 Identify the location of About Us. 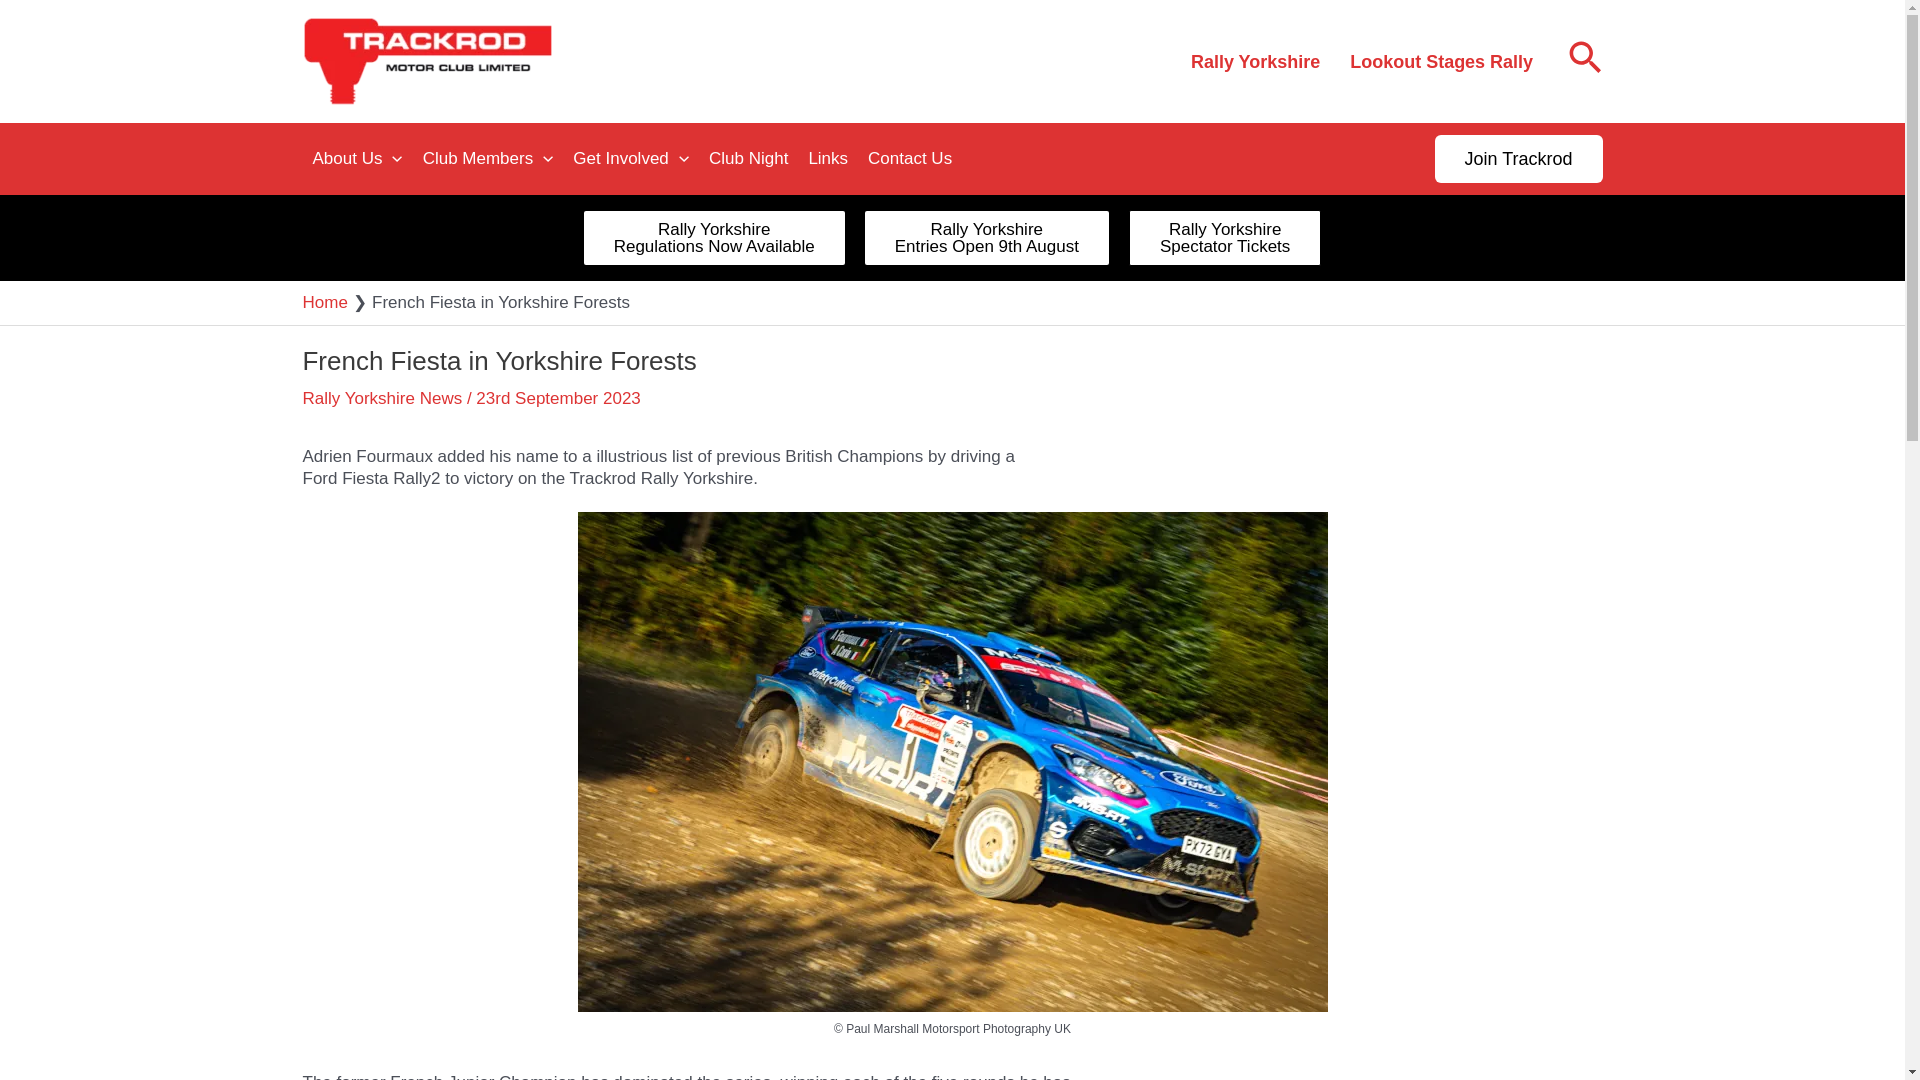
(714, 237).